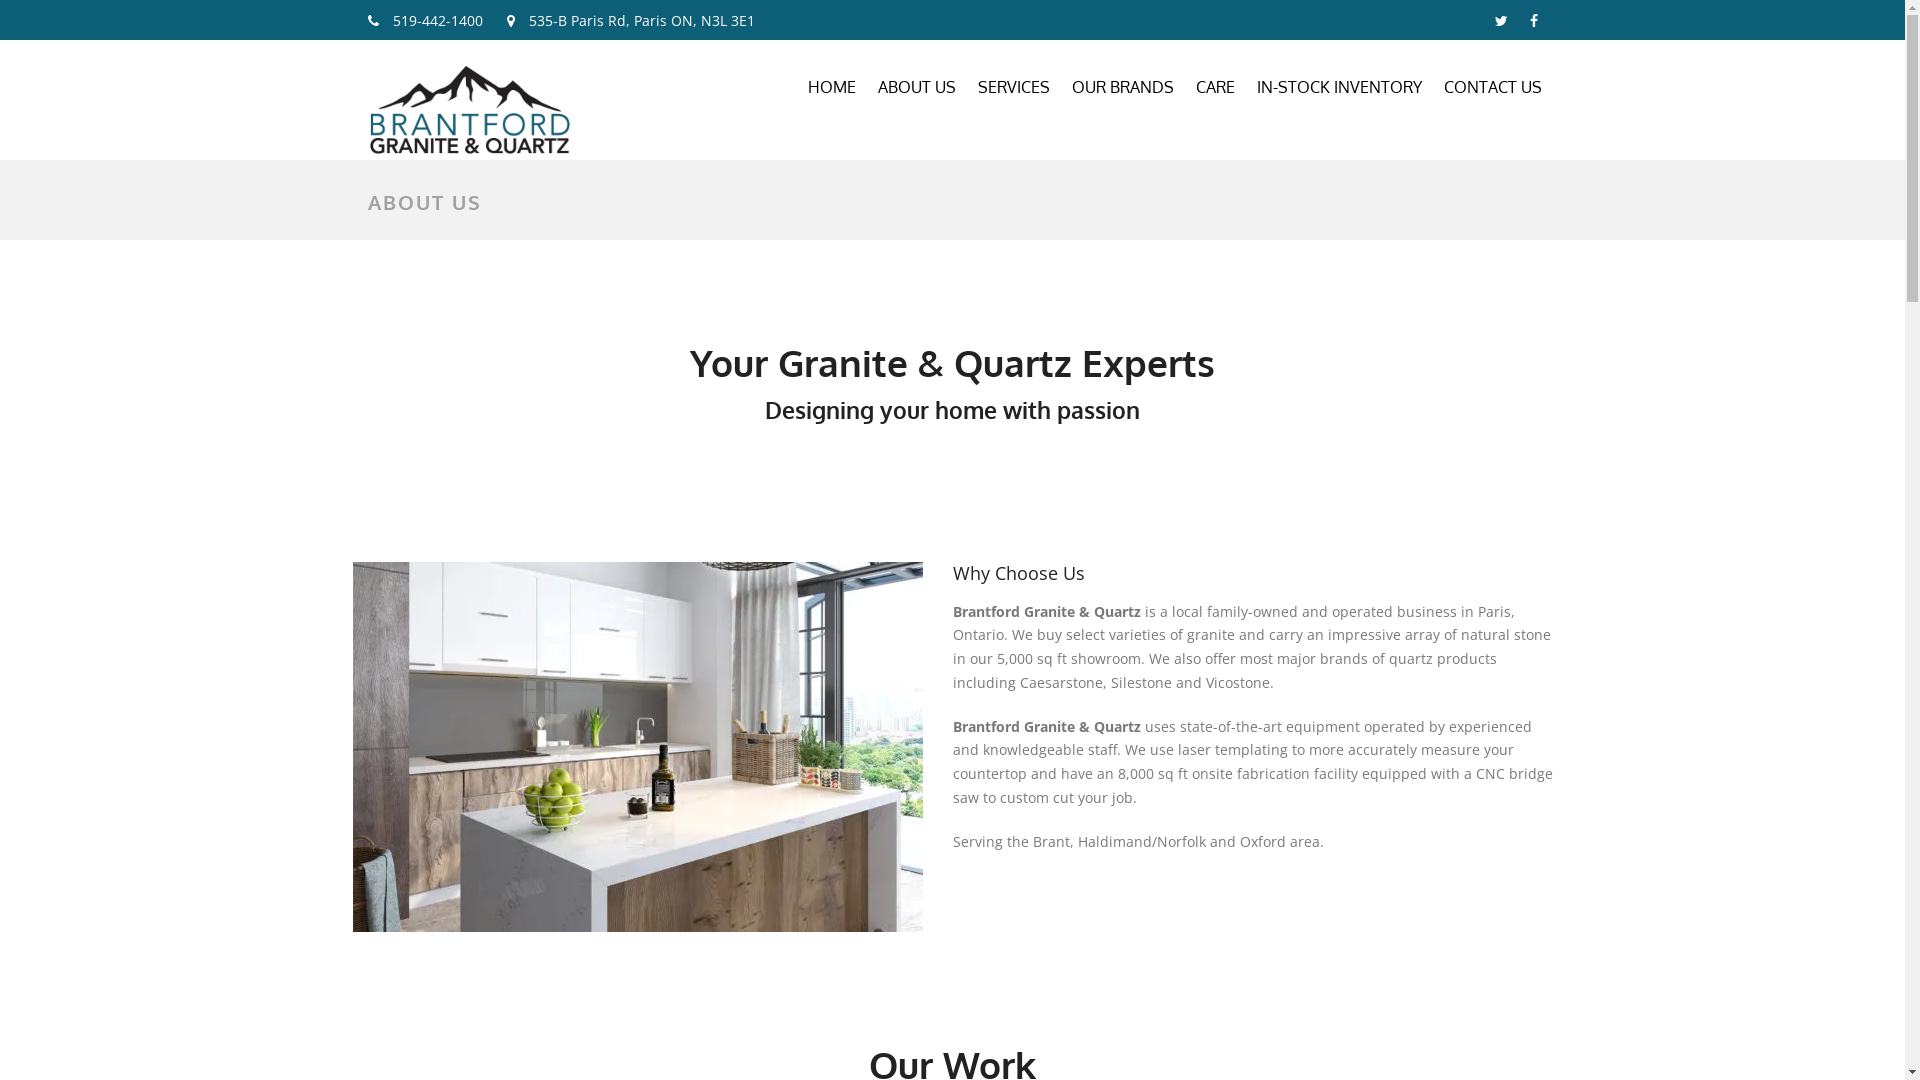  I want to click on ABOUT US, so click(916, 92).